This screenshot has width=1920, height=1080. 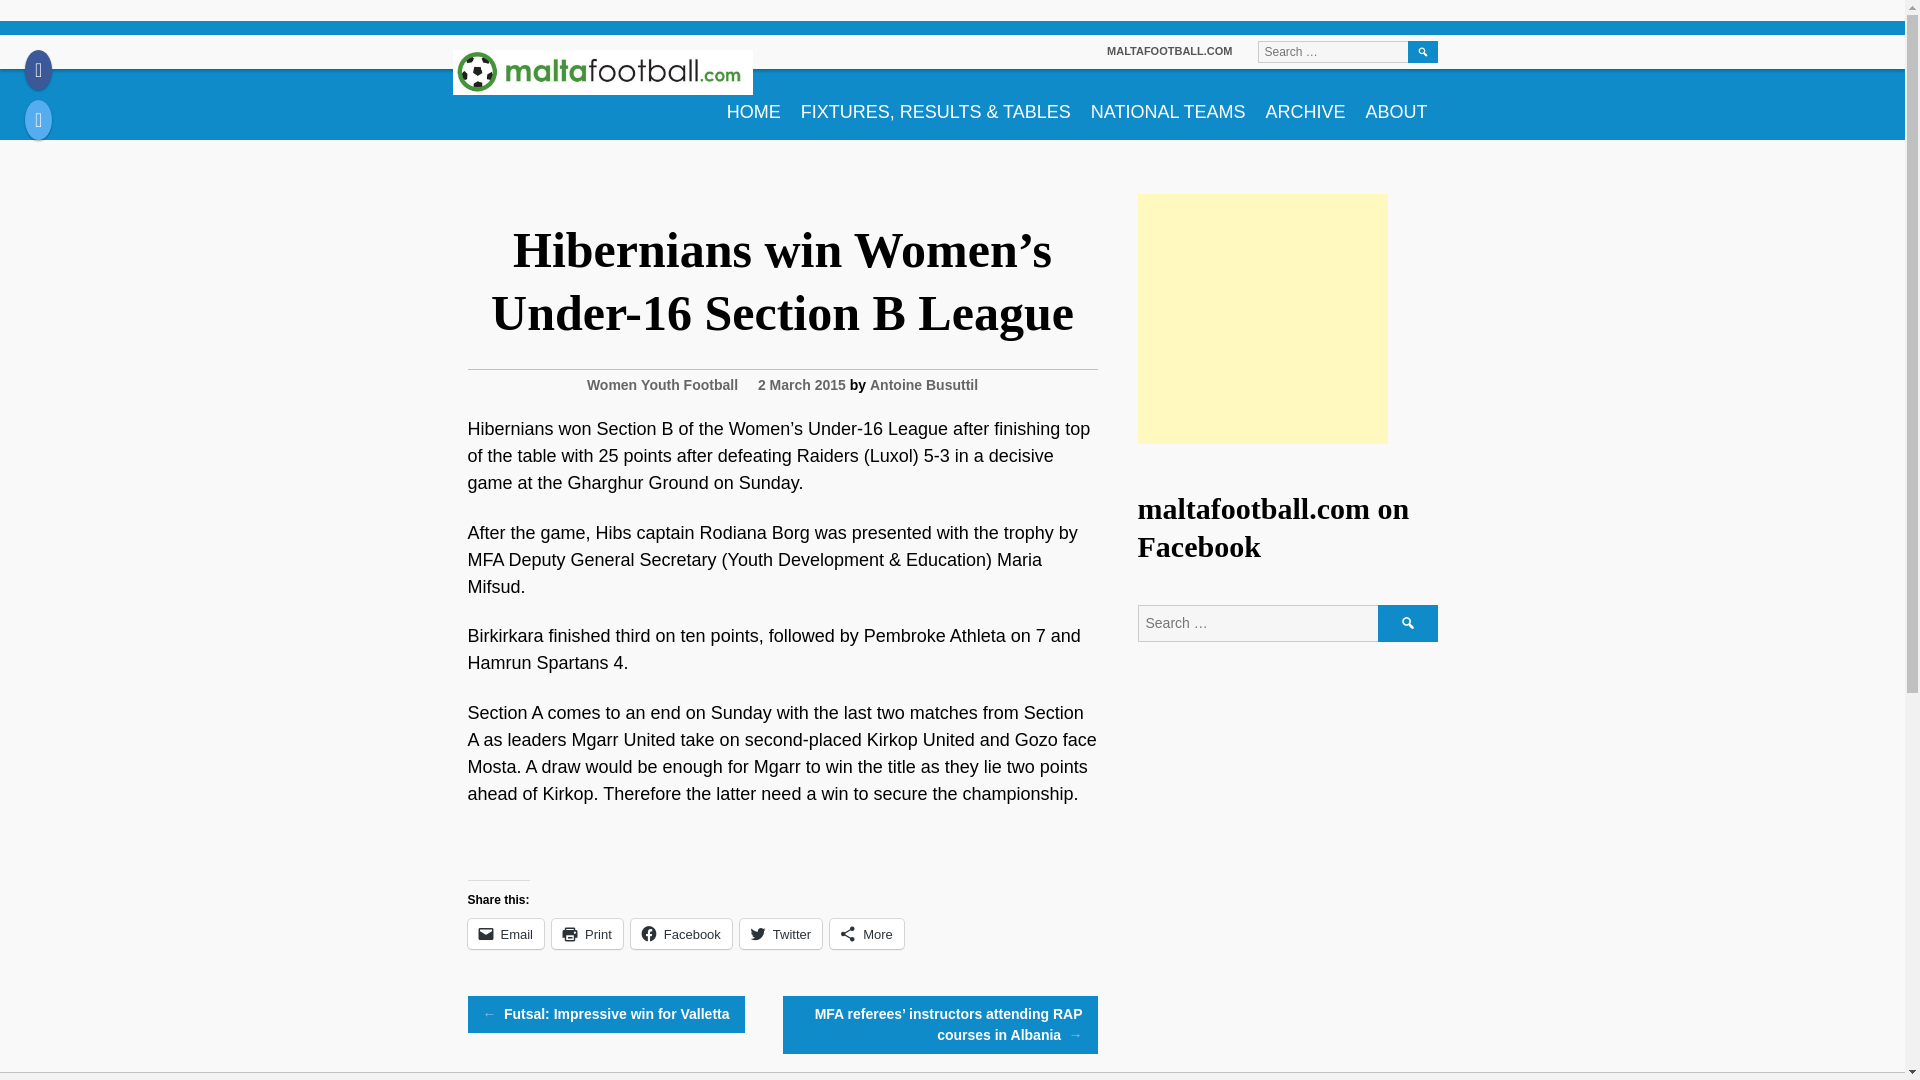 I want to click on Click to print, so click(x=587, y=934).